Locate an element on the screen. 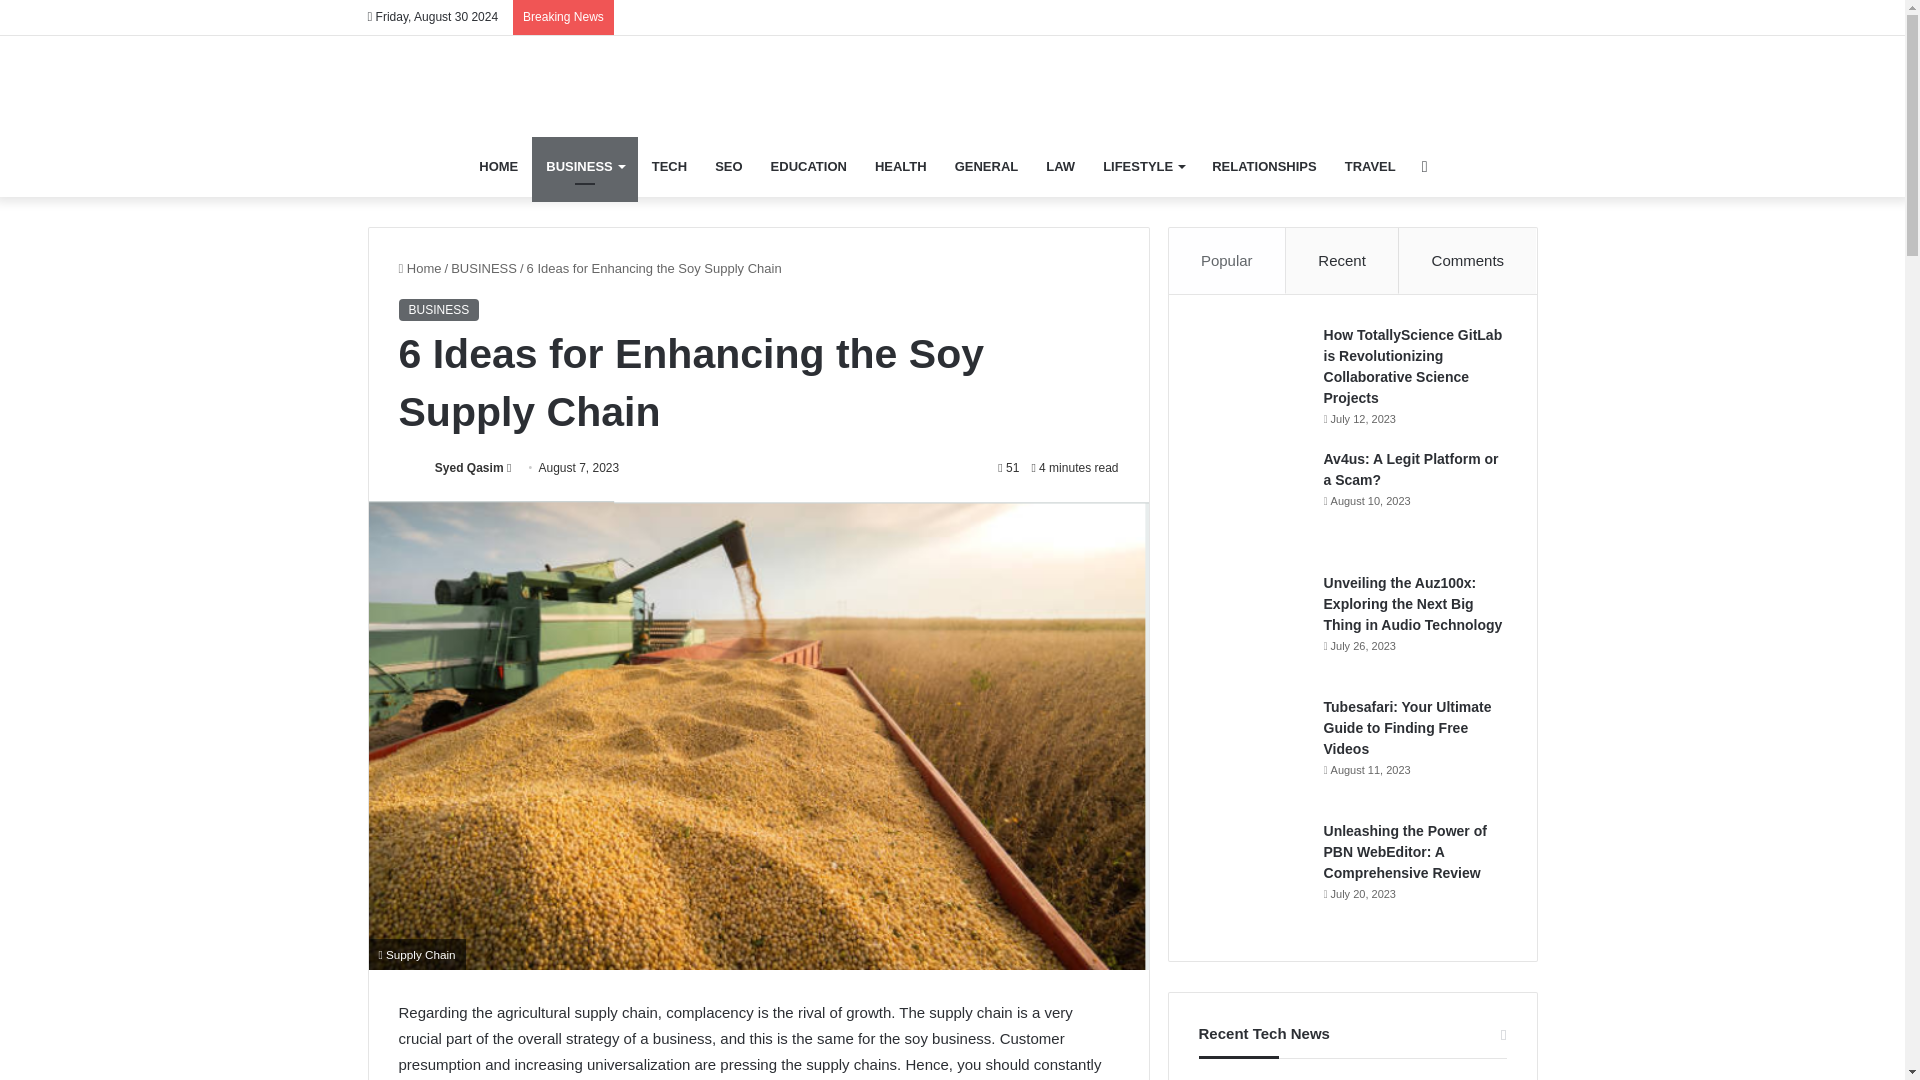 This screenshot has height=1080, width=1920. LAW is located at coordinates (1060, 166).